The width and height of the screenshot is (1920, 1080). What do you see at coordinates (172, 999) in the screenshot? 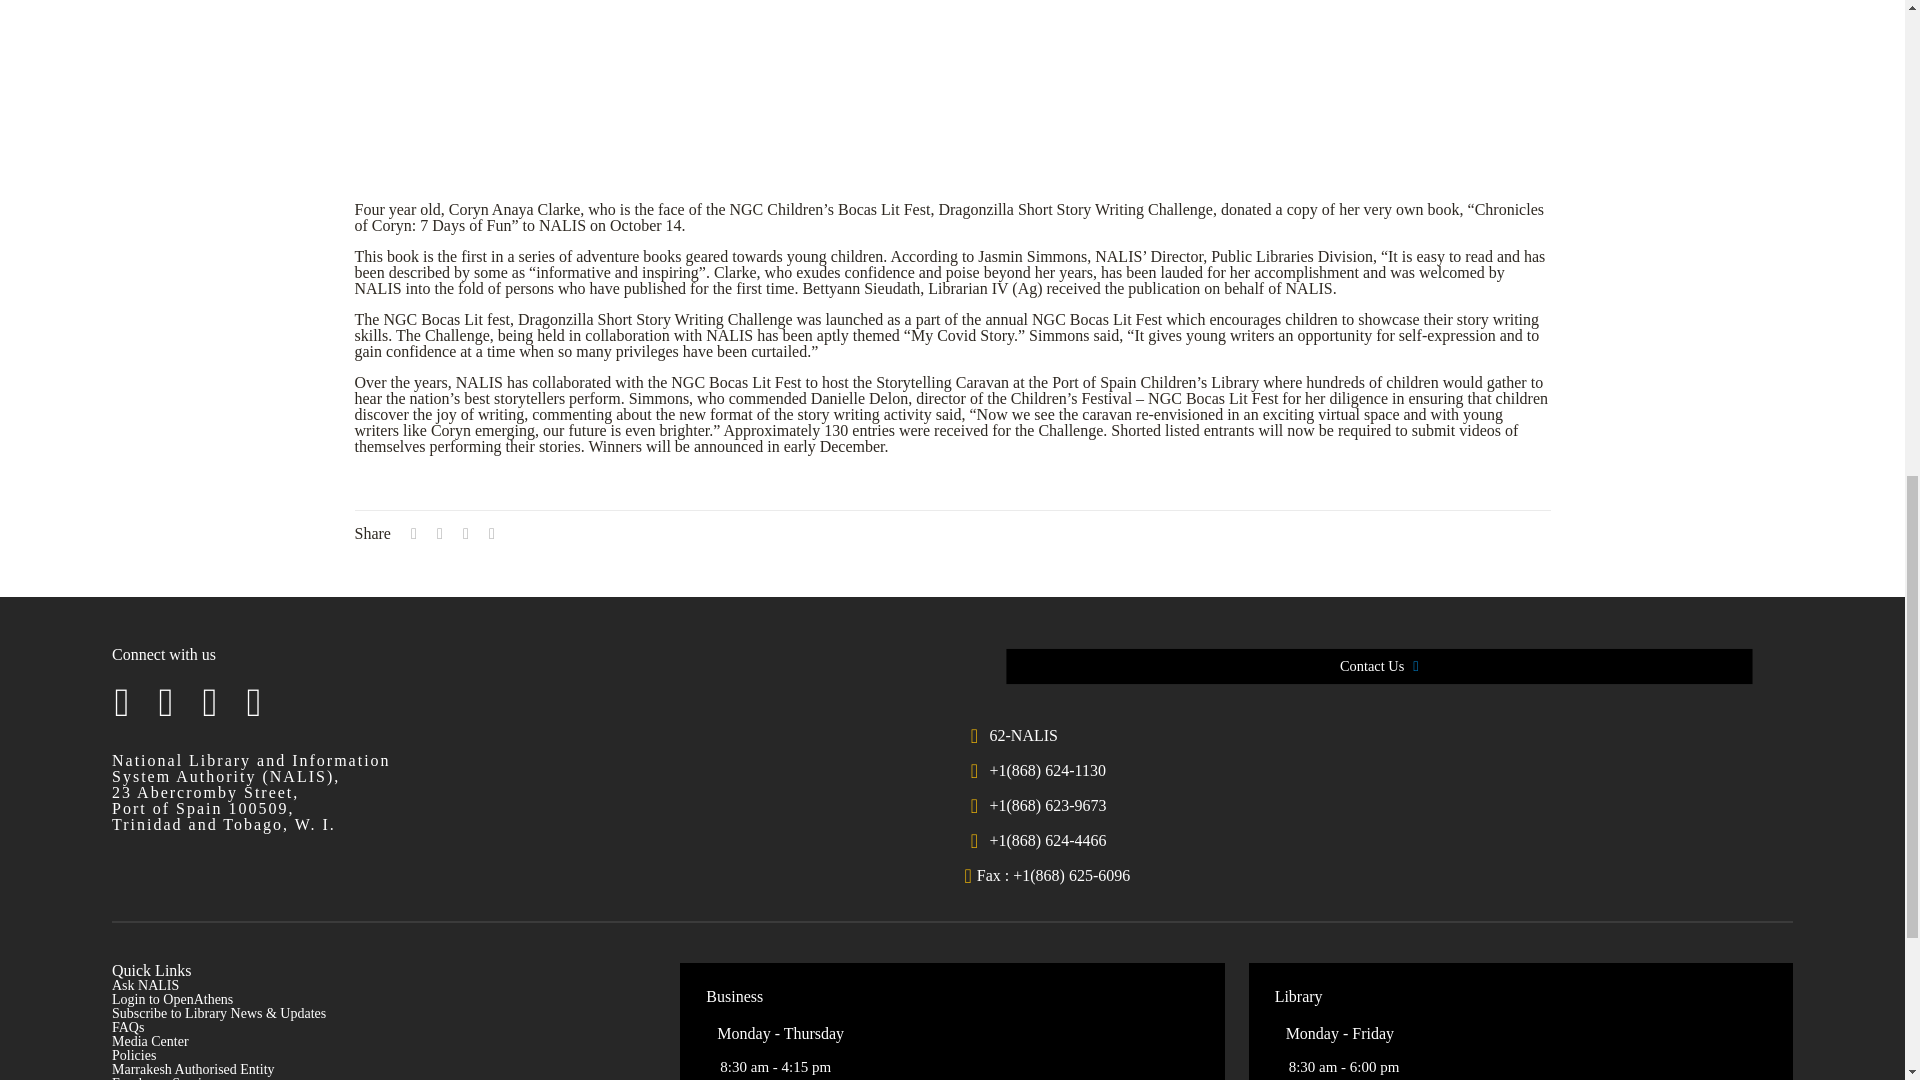
I see `Login to OpenAthens` at bounding box center [172, 999].